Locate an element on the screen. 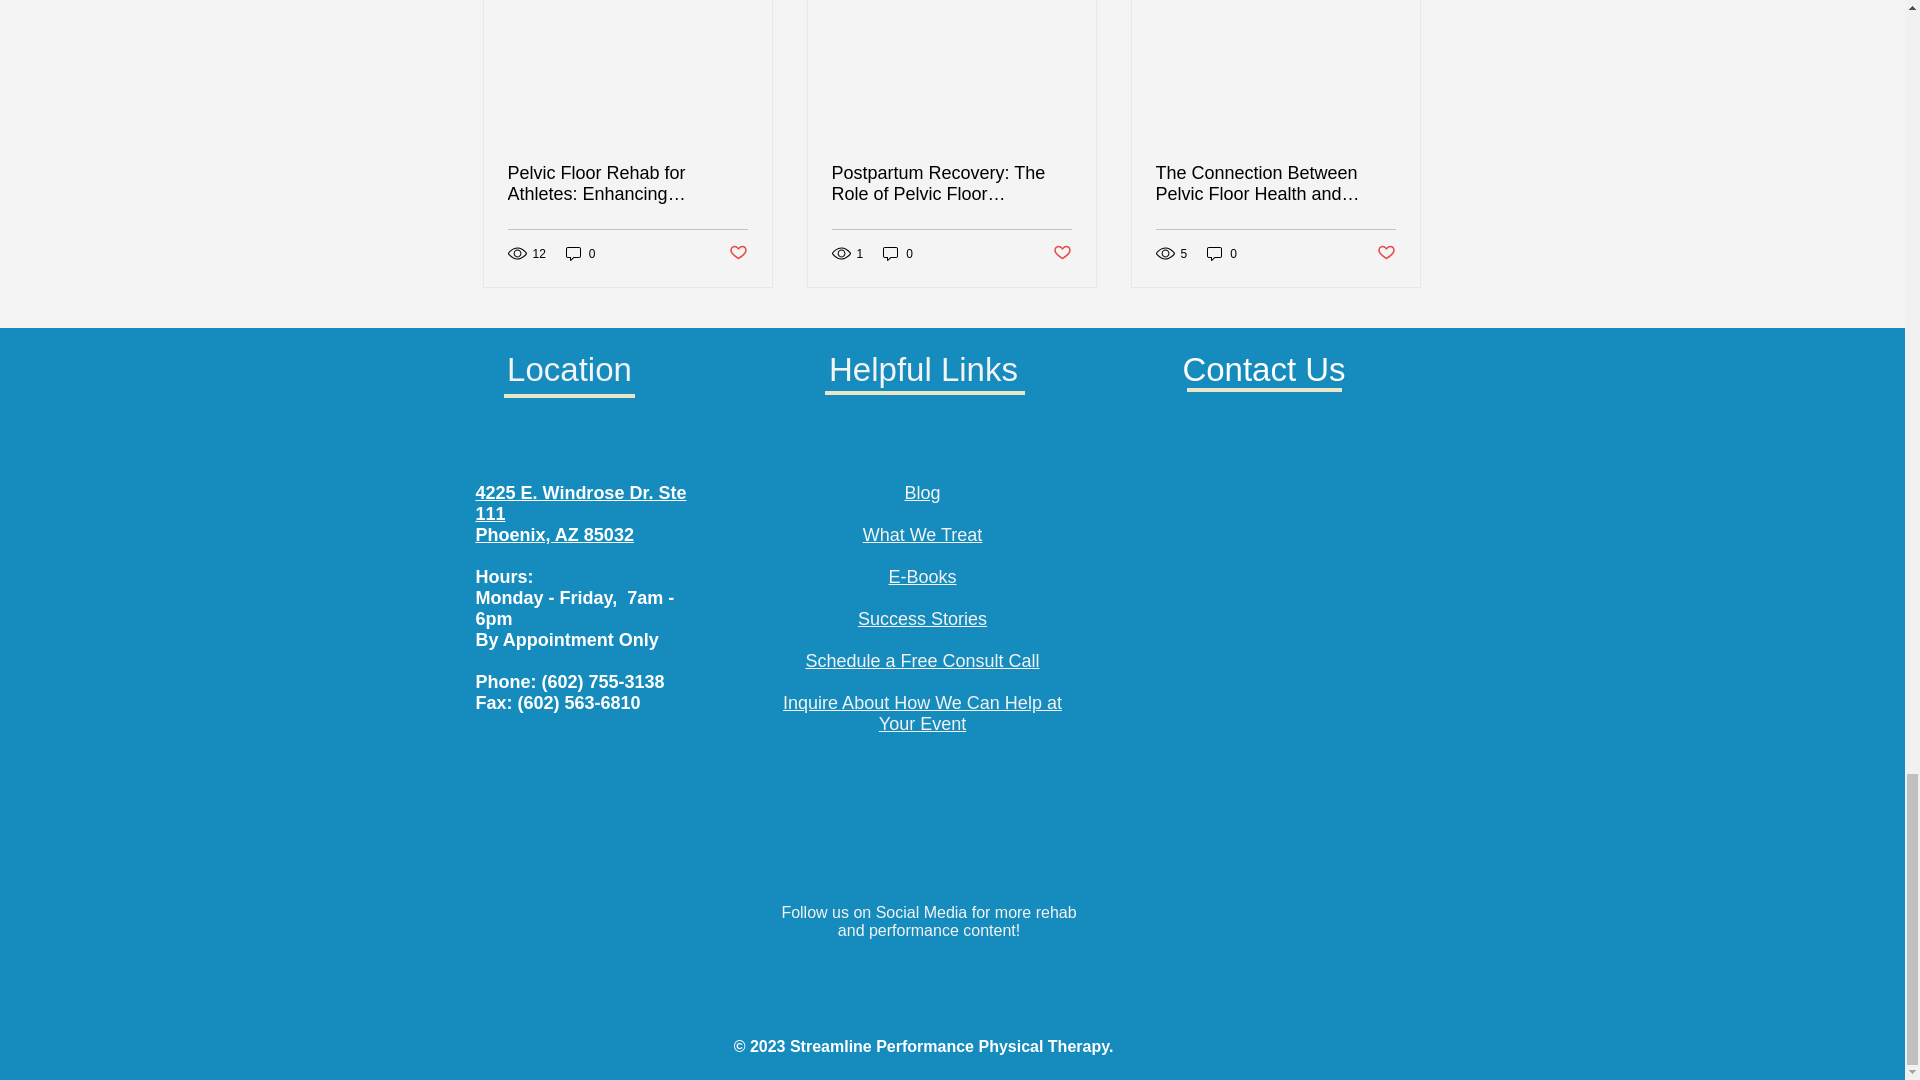 Image resolution: width=1920 pixels, height=1080 pixels. Post not marked as liked is located at coordinates (736, 253).